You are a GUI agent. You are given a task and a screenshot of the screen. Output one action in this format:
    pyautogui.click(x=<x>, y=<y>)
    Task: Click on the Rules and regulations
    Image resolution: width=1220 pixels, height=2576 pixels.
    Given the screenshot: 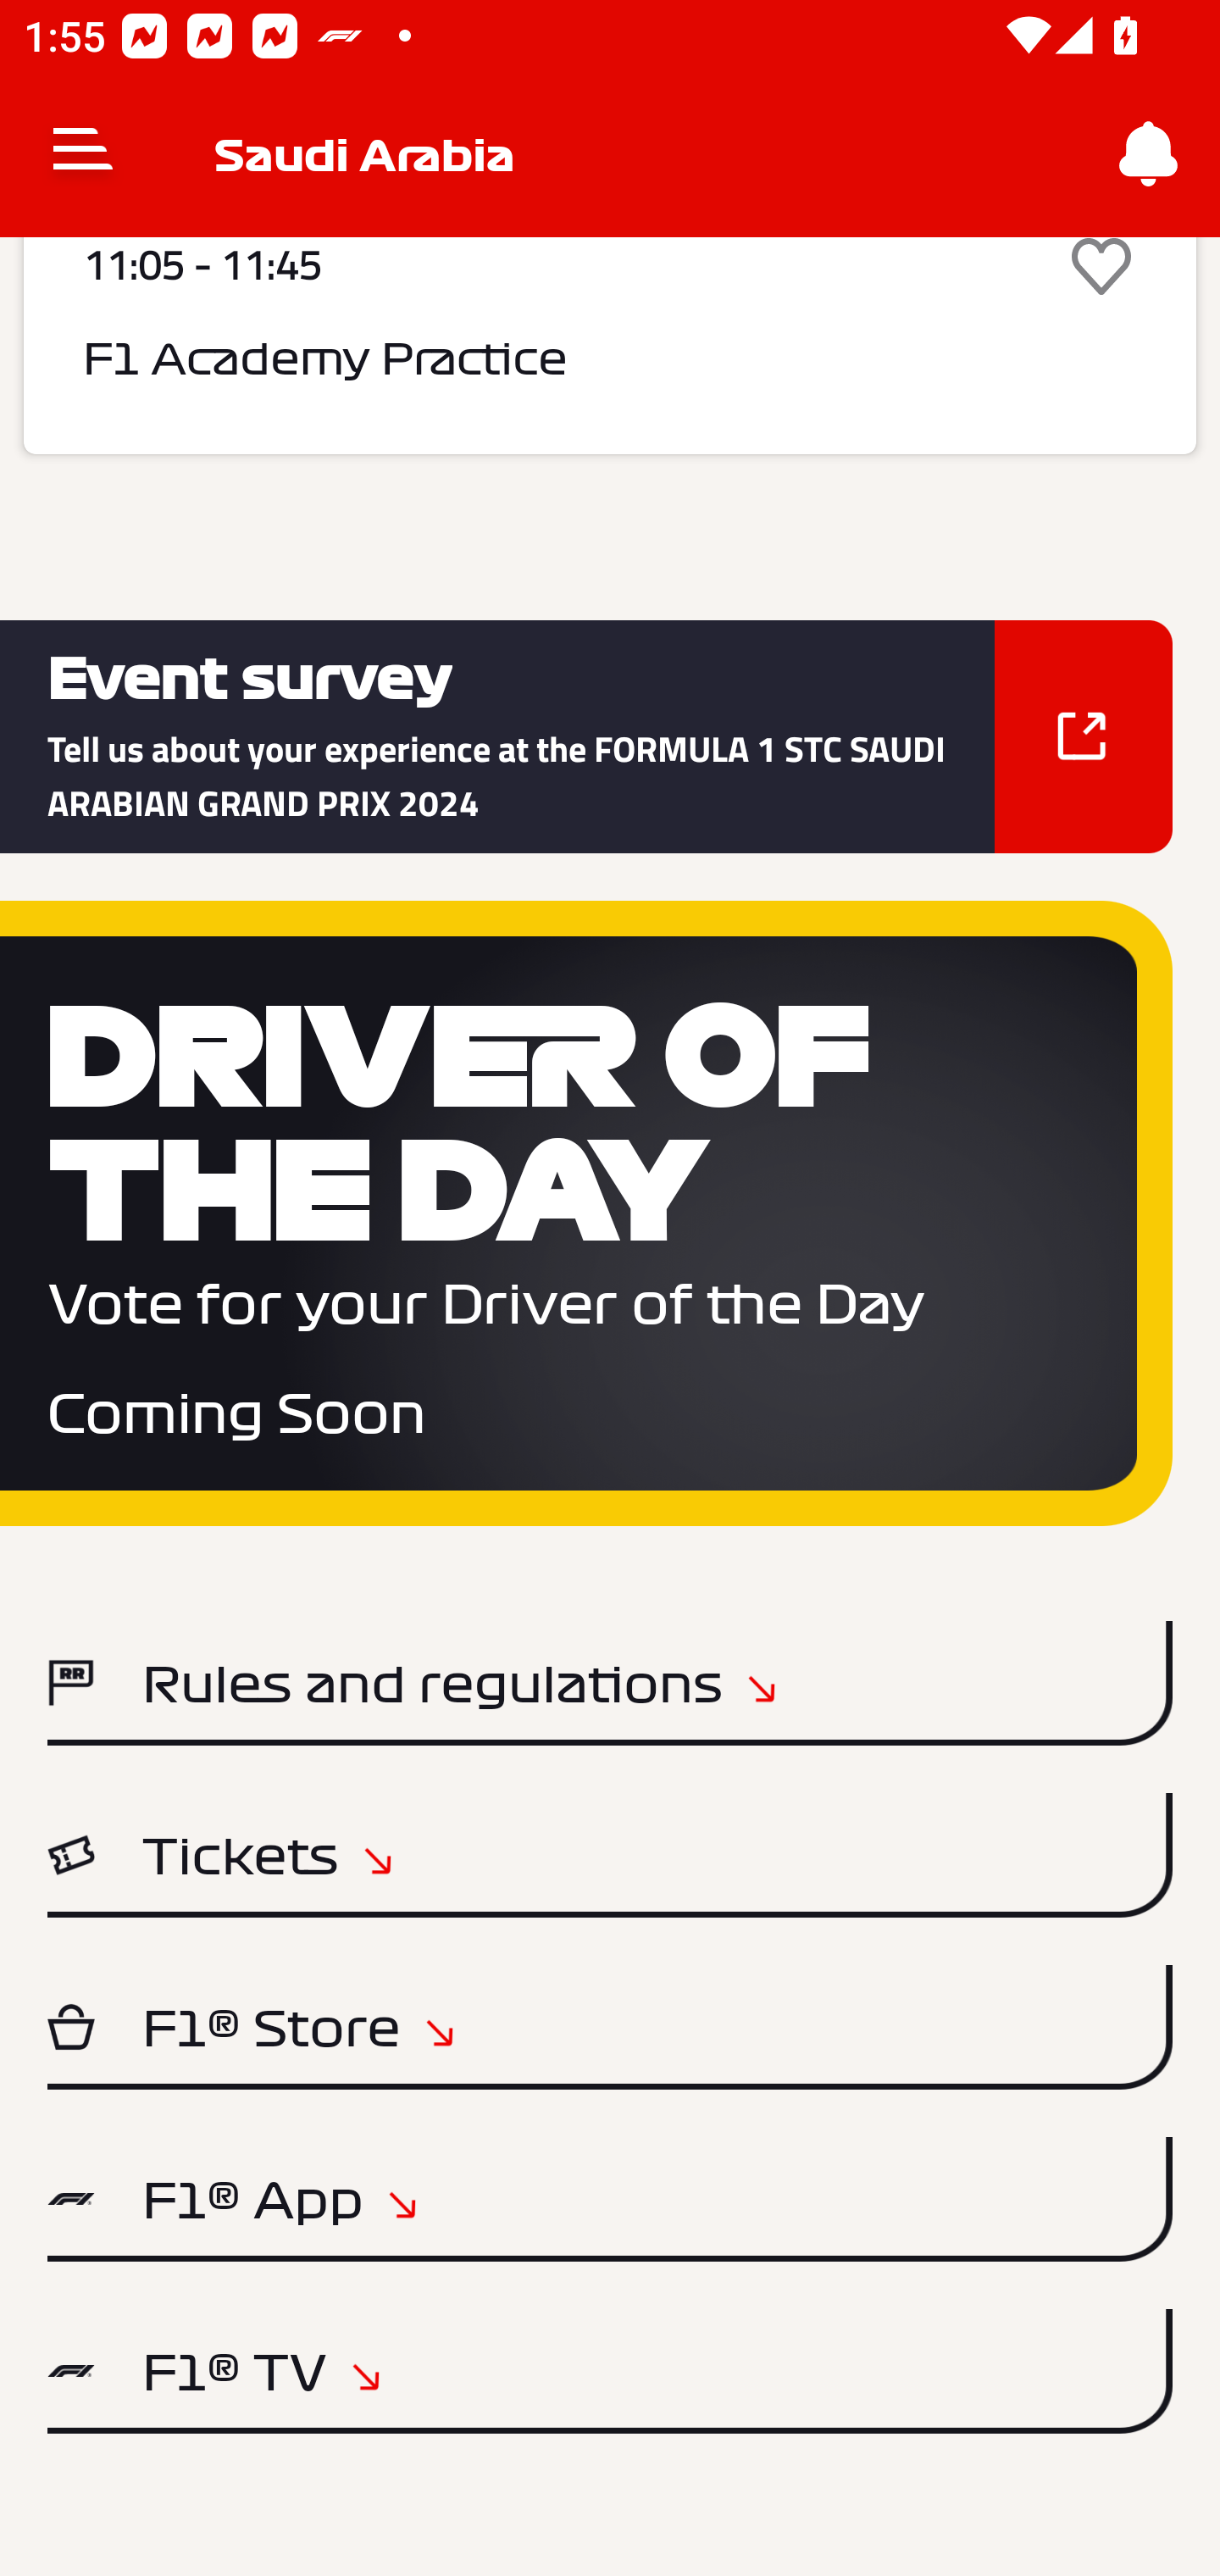 What is the action you would take?
    pyautogui.click(x=610, y=1683)
    